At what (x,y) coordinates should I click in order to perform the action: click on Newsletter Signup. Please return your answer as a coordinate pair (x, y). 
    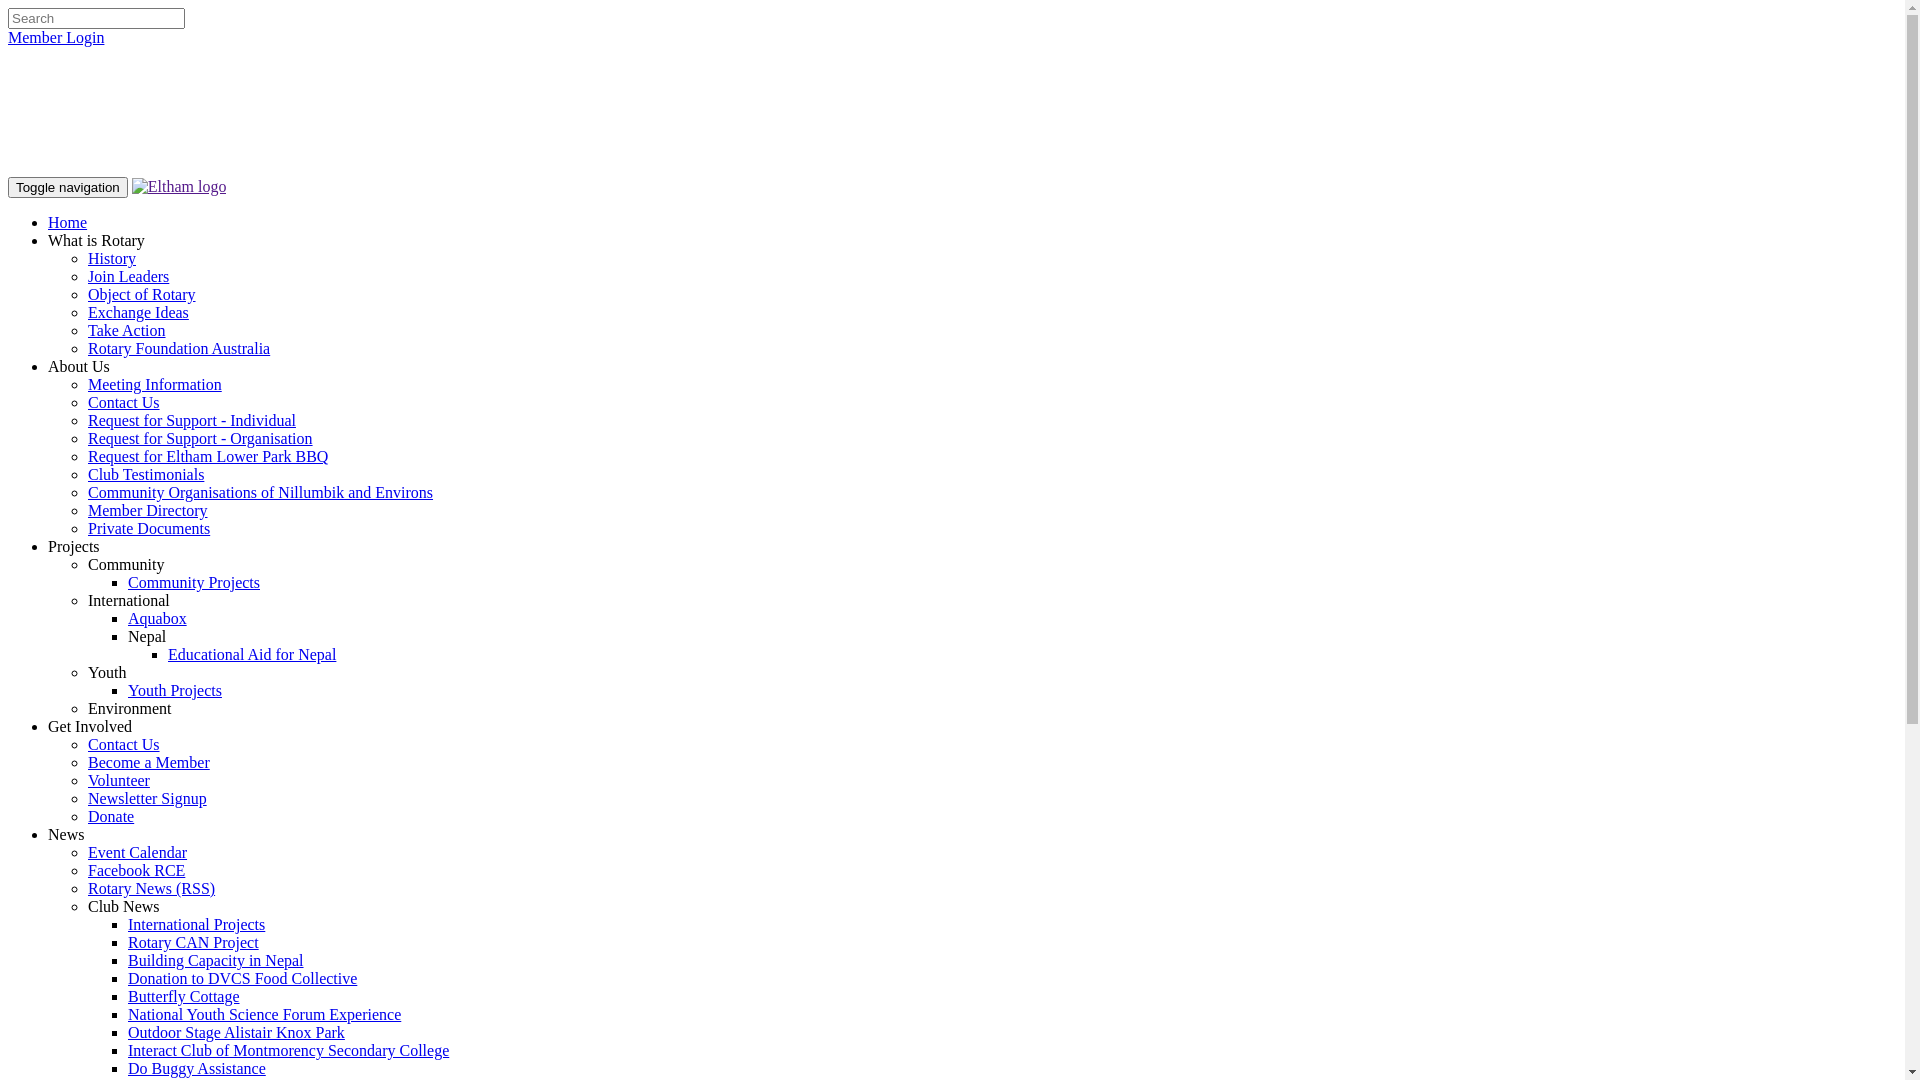
    Looking at the image, I should click on (148, 798).